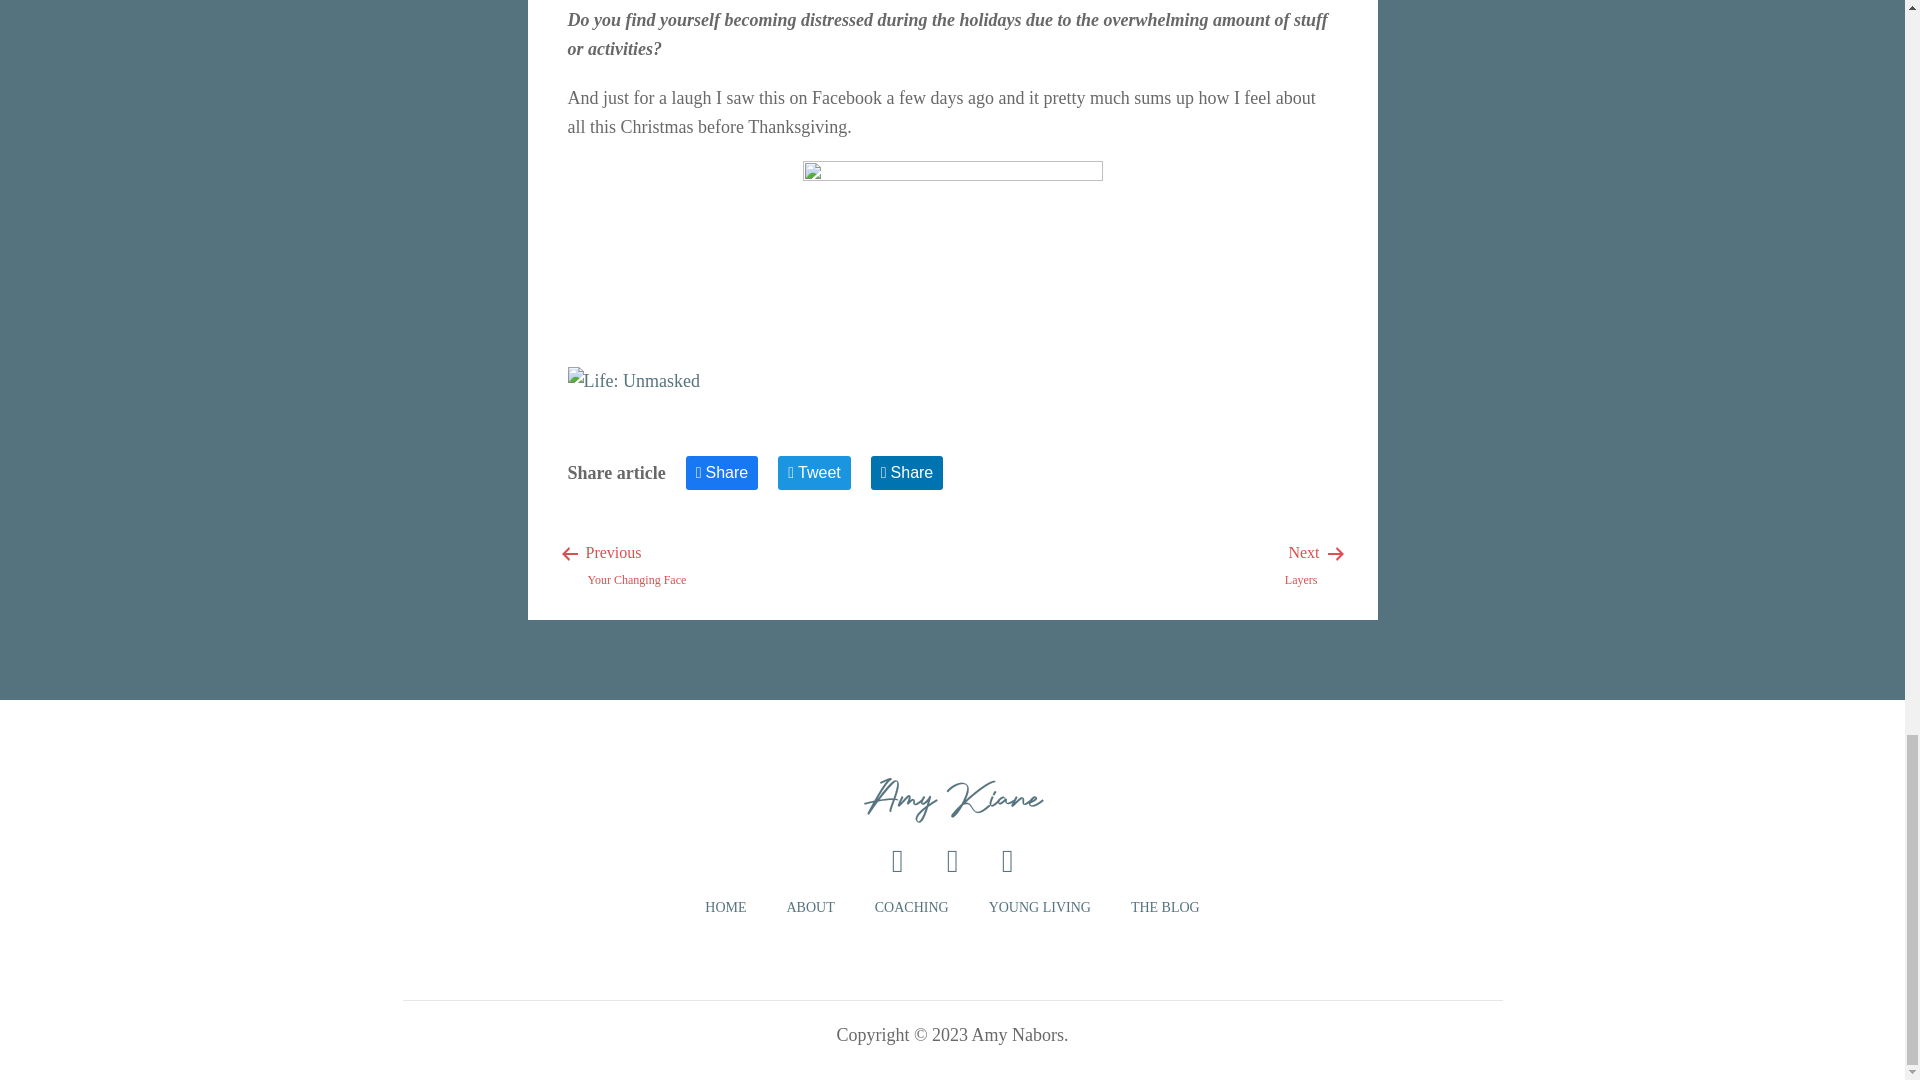 The image size is (1920, 1080). Describe the element at coordinates (722, 472) in the screenshot. I see `Share` at that location.